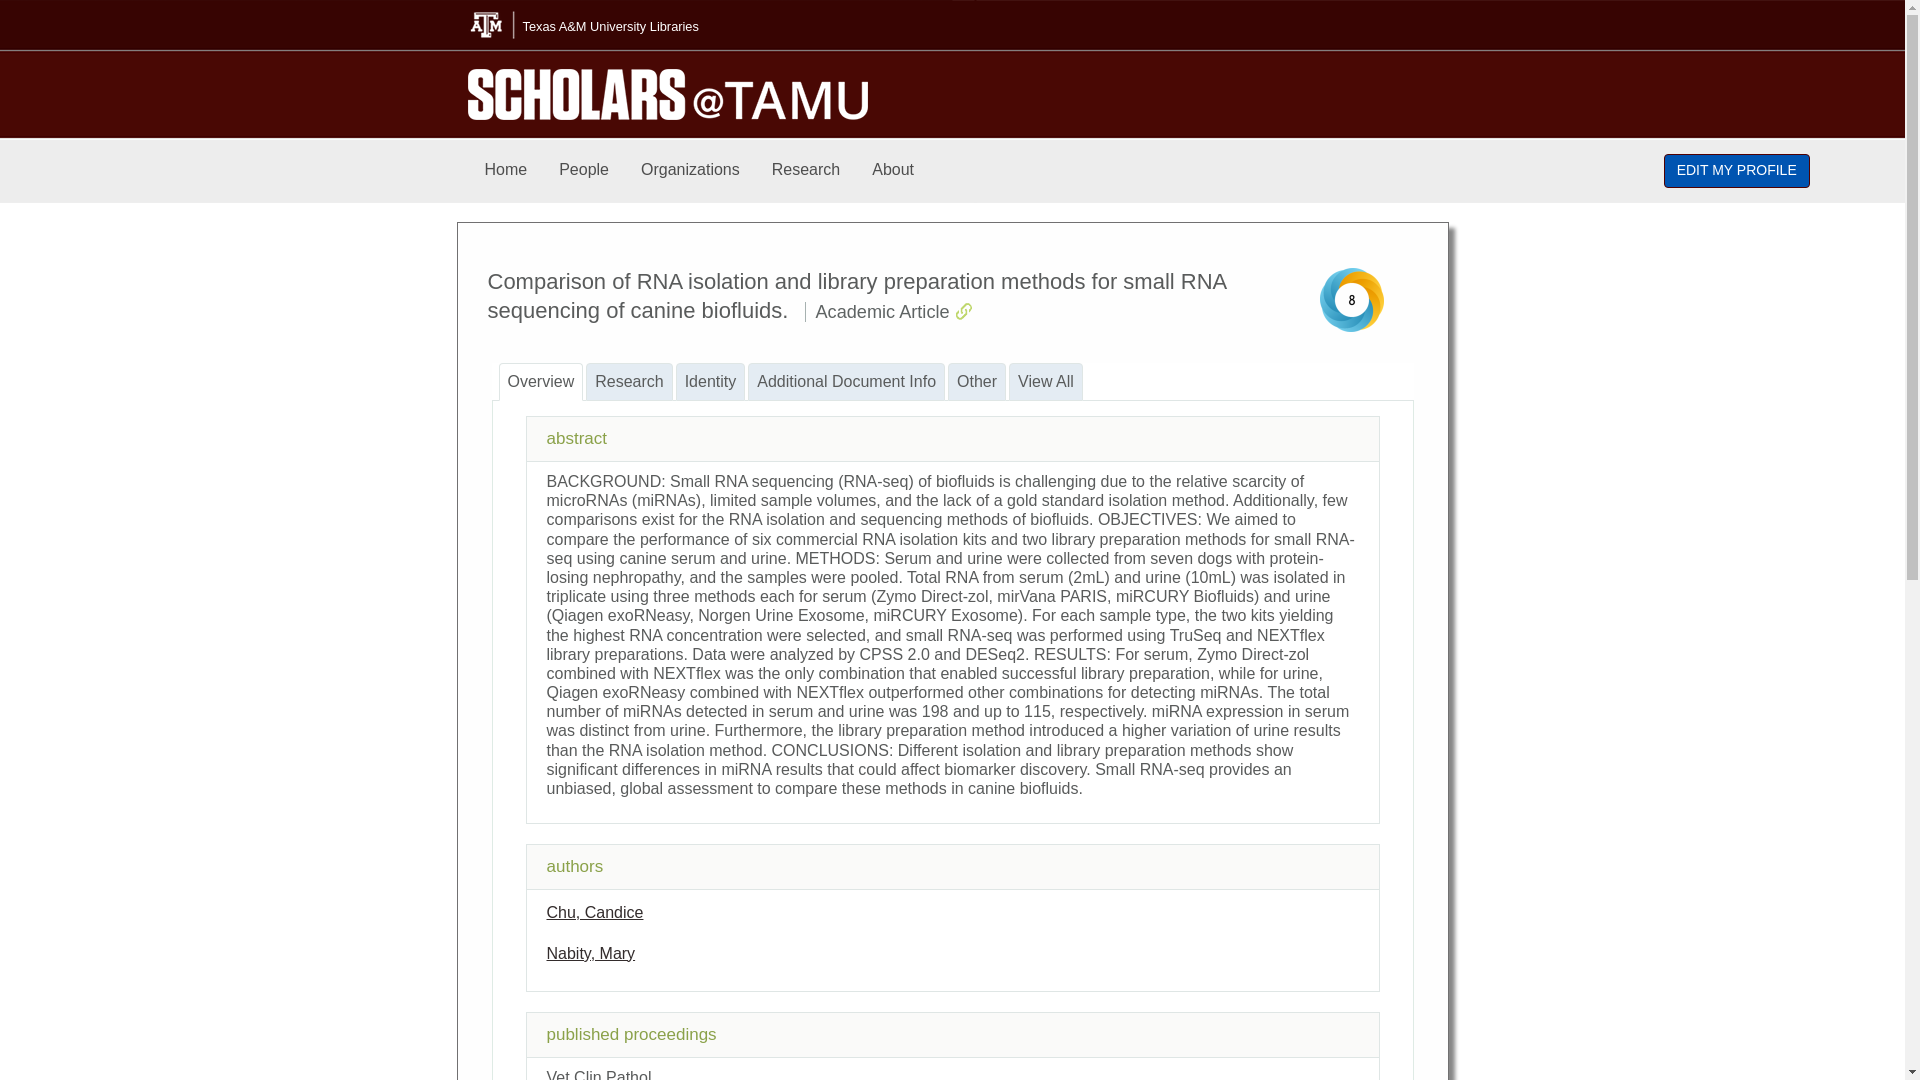 The height and width of the screenshot is (1080, 1920). What do you see at coordinates (892, 170) in the screenshot?
I see `About` at bounding box center [892, 170].